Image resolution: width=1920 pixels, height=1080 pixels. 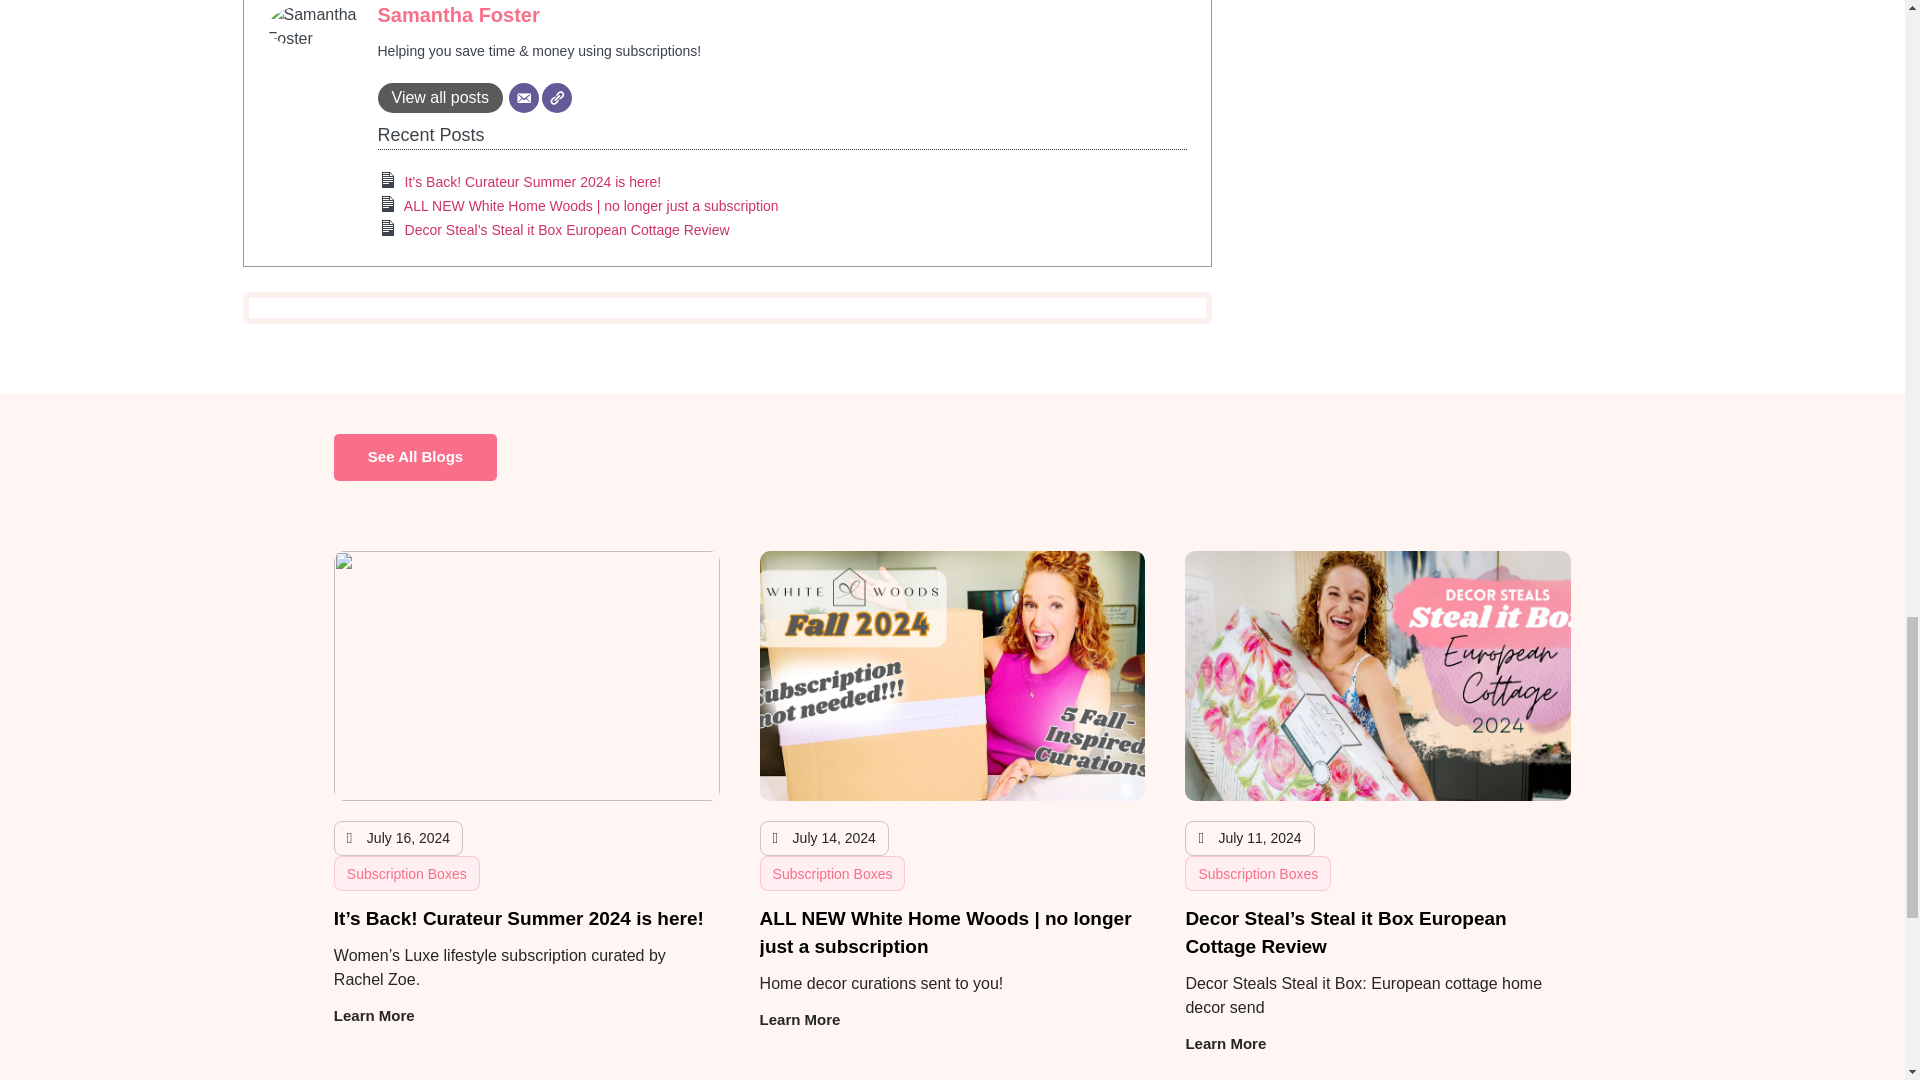 What do you see at coordinates (567, 230) in the screenshot?
I see `Decor Steal's Steal it Box European Cottage Review` at bounding box center [567, 230].